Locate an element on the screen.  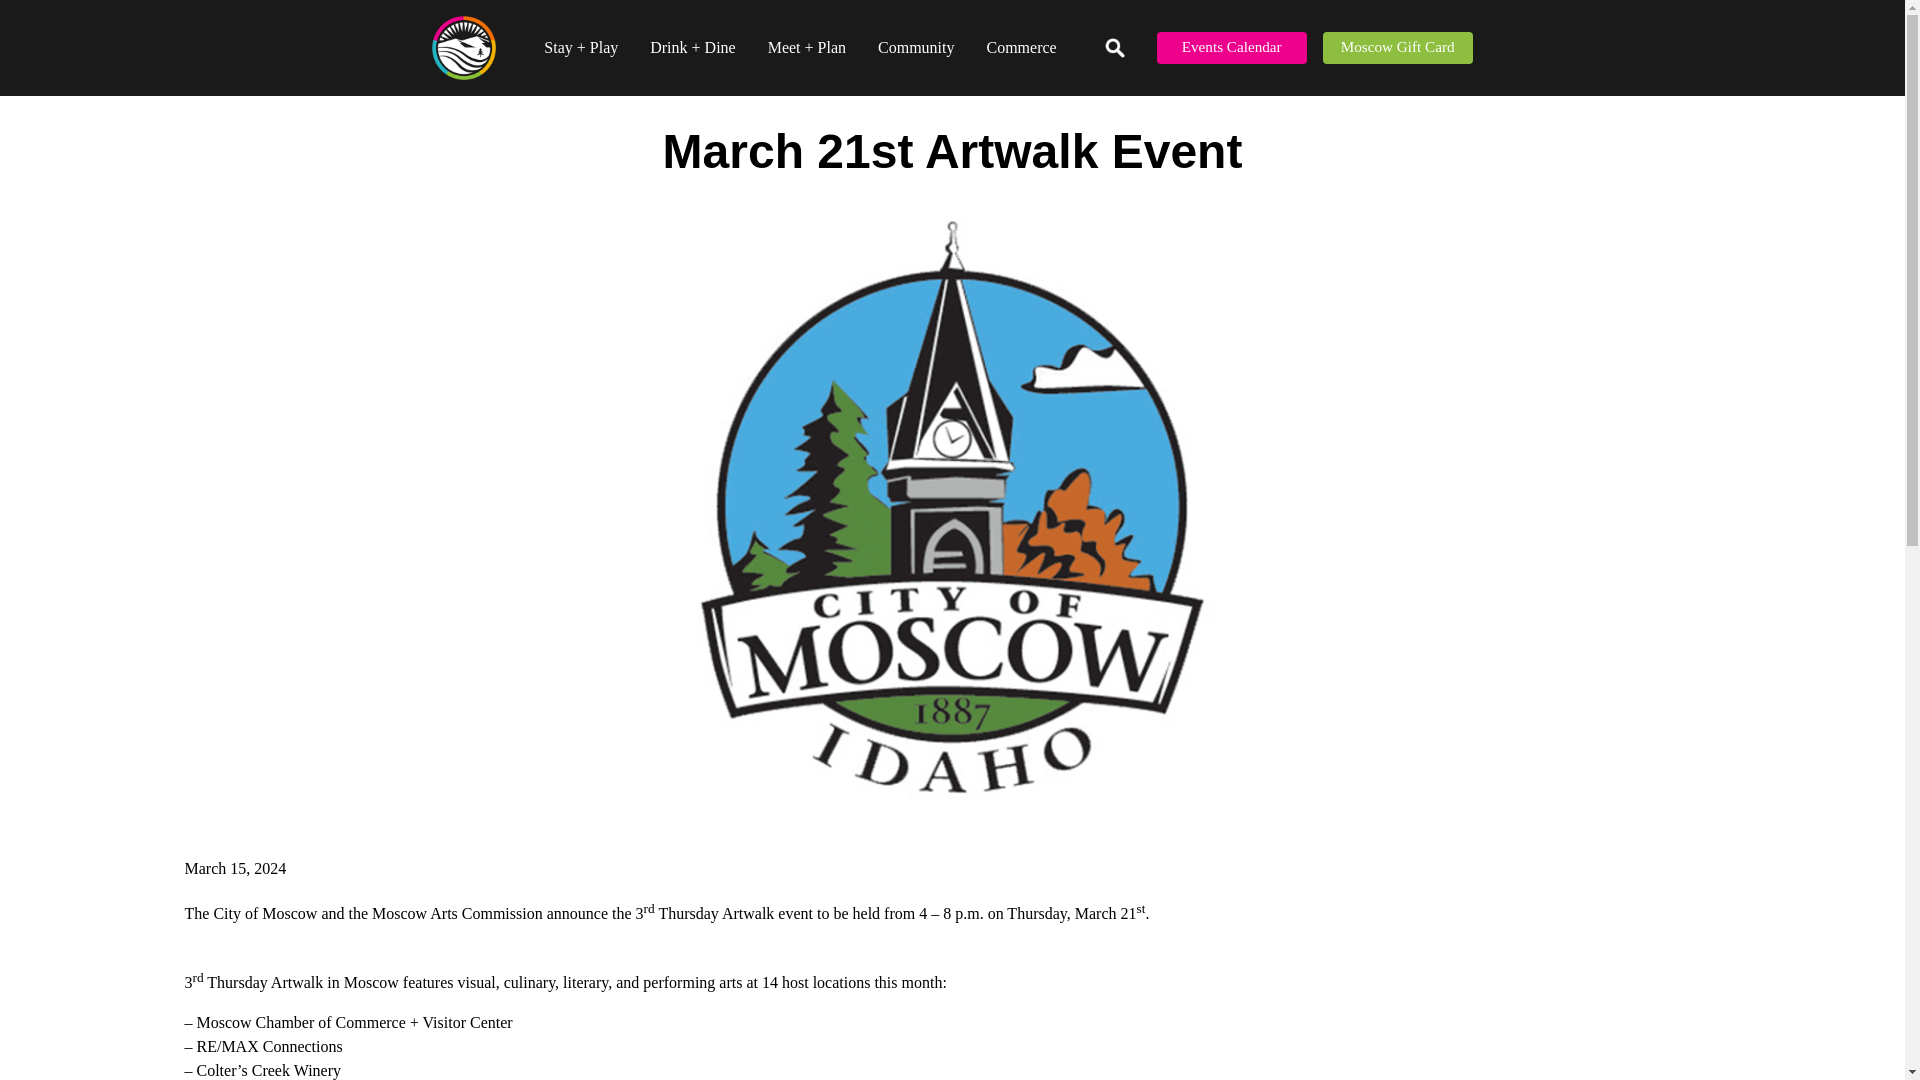
Commerce is located at coordinates (1020, 48).